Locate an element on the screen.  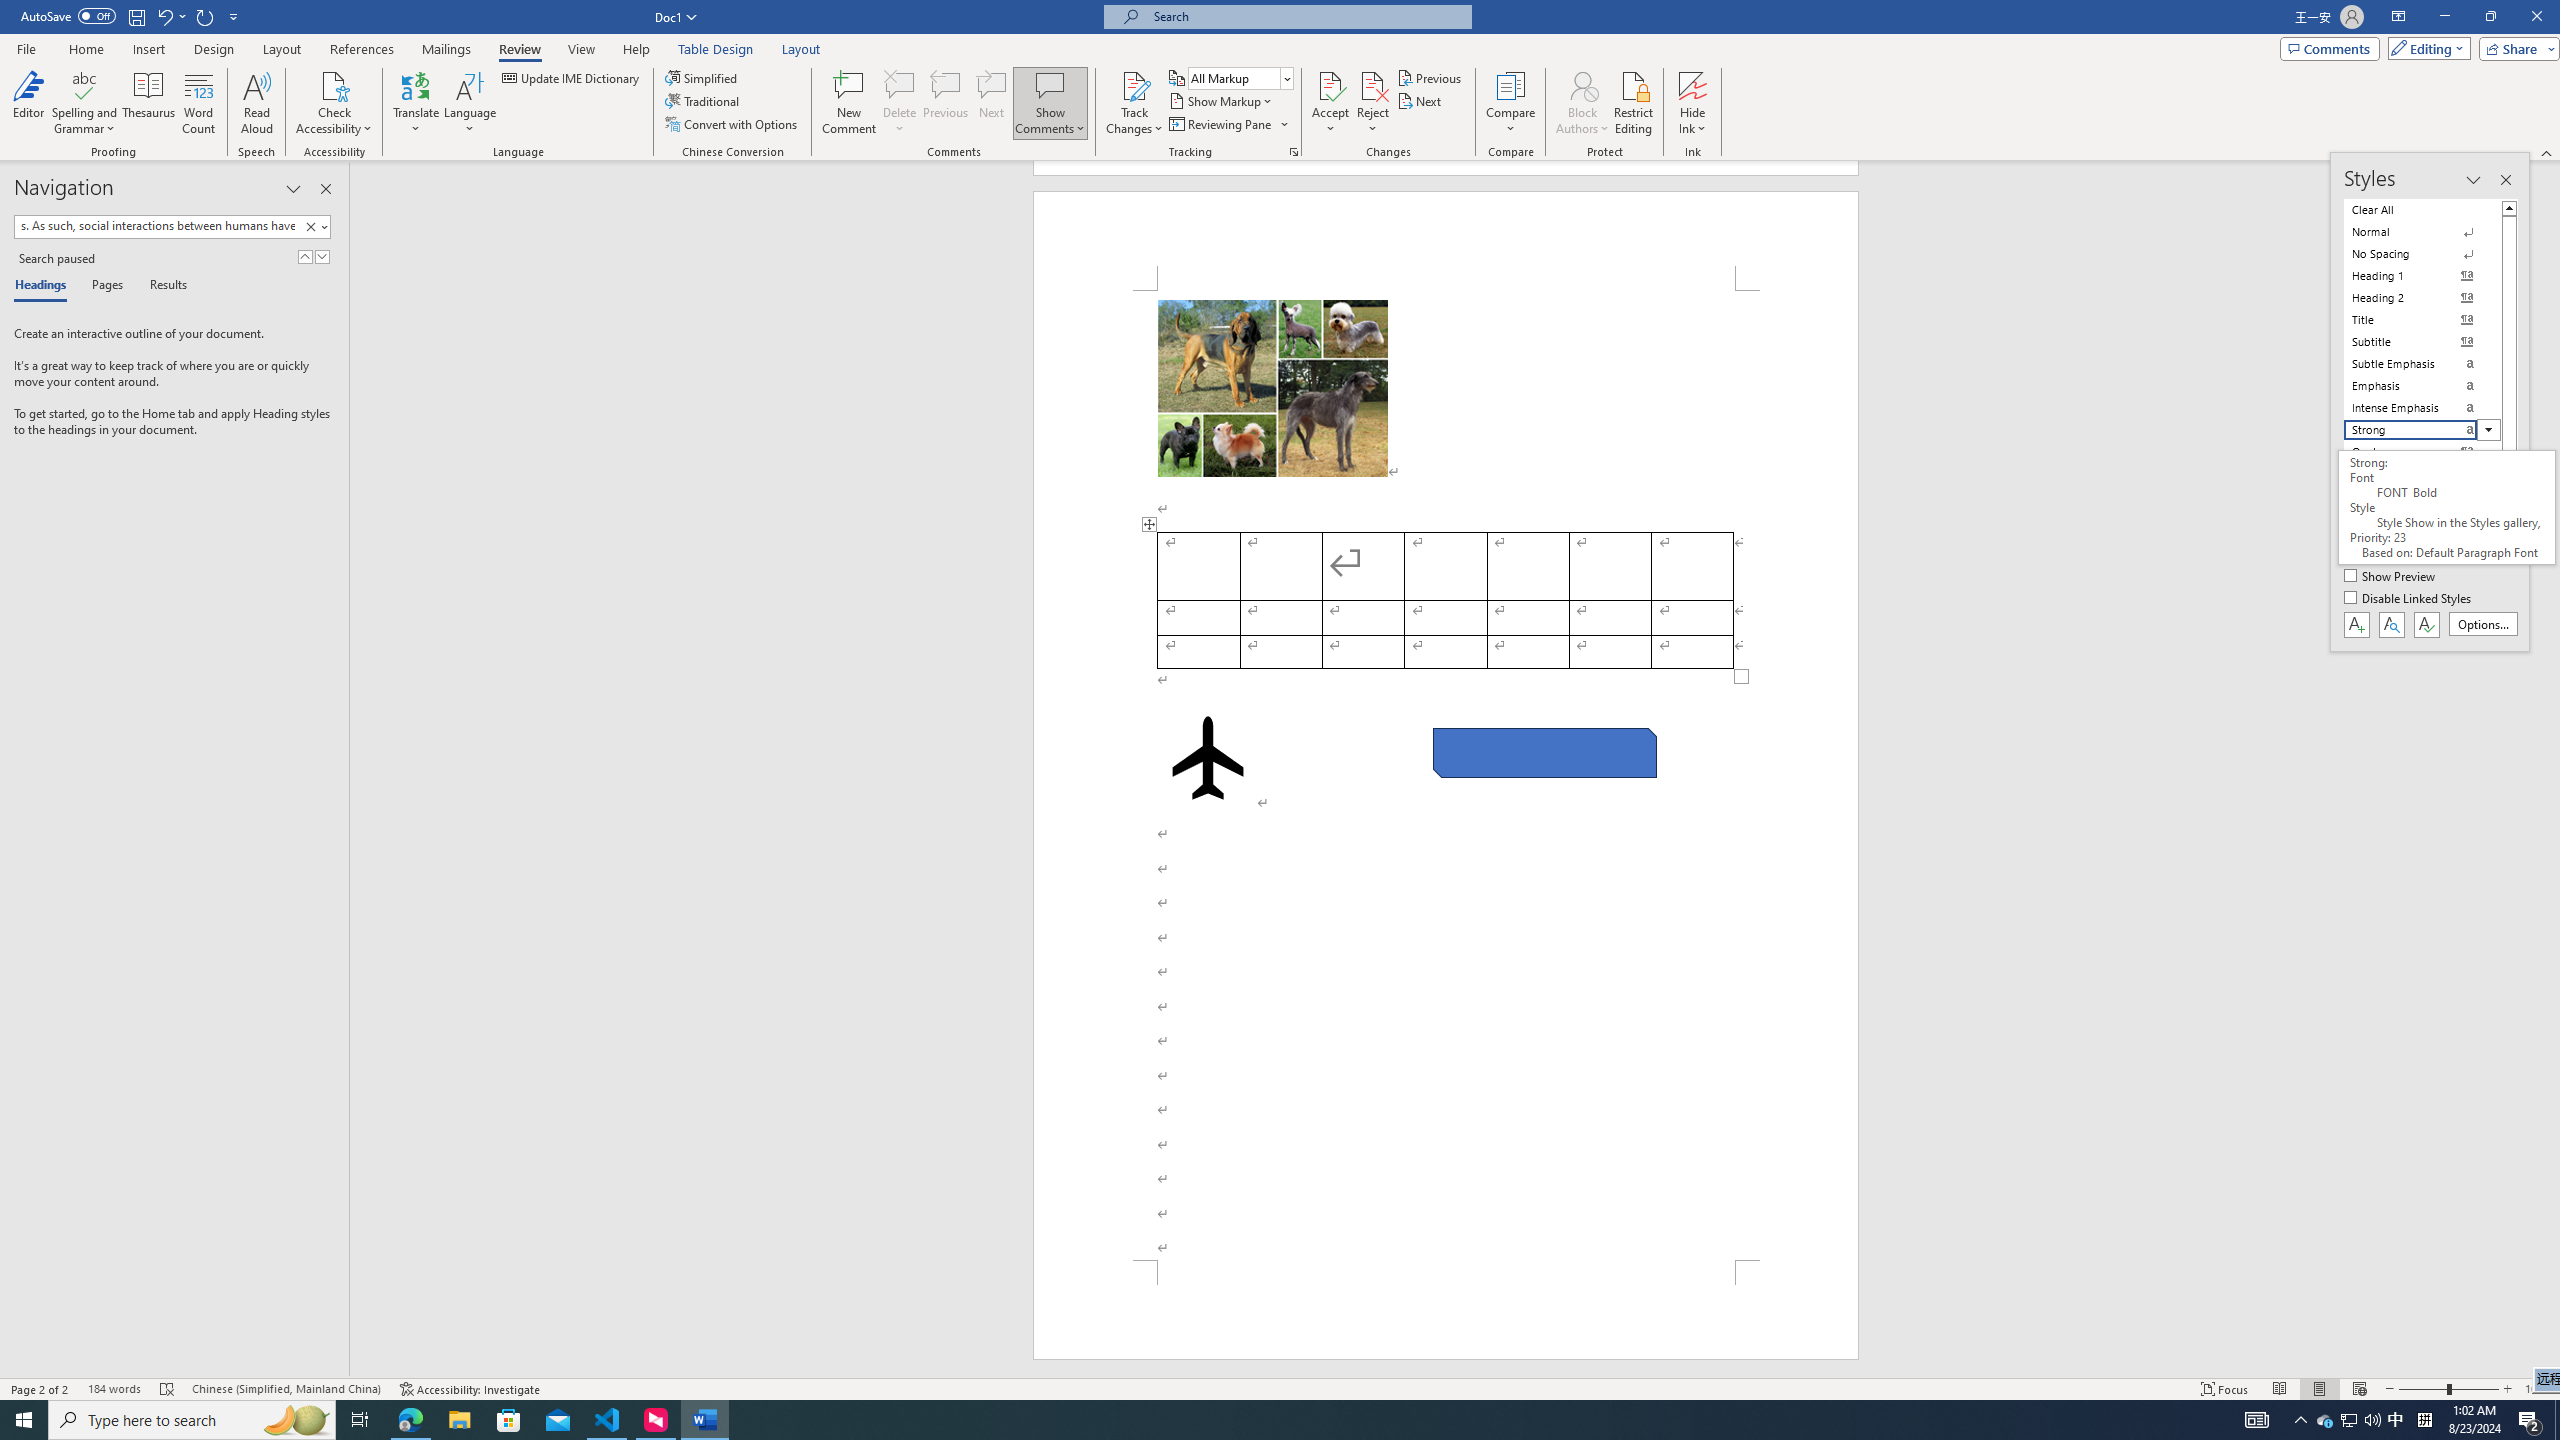
Book Title is located at coordinates (2422, 540).